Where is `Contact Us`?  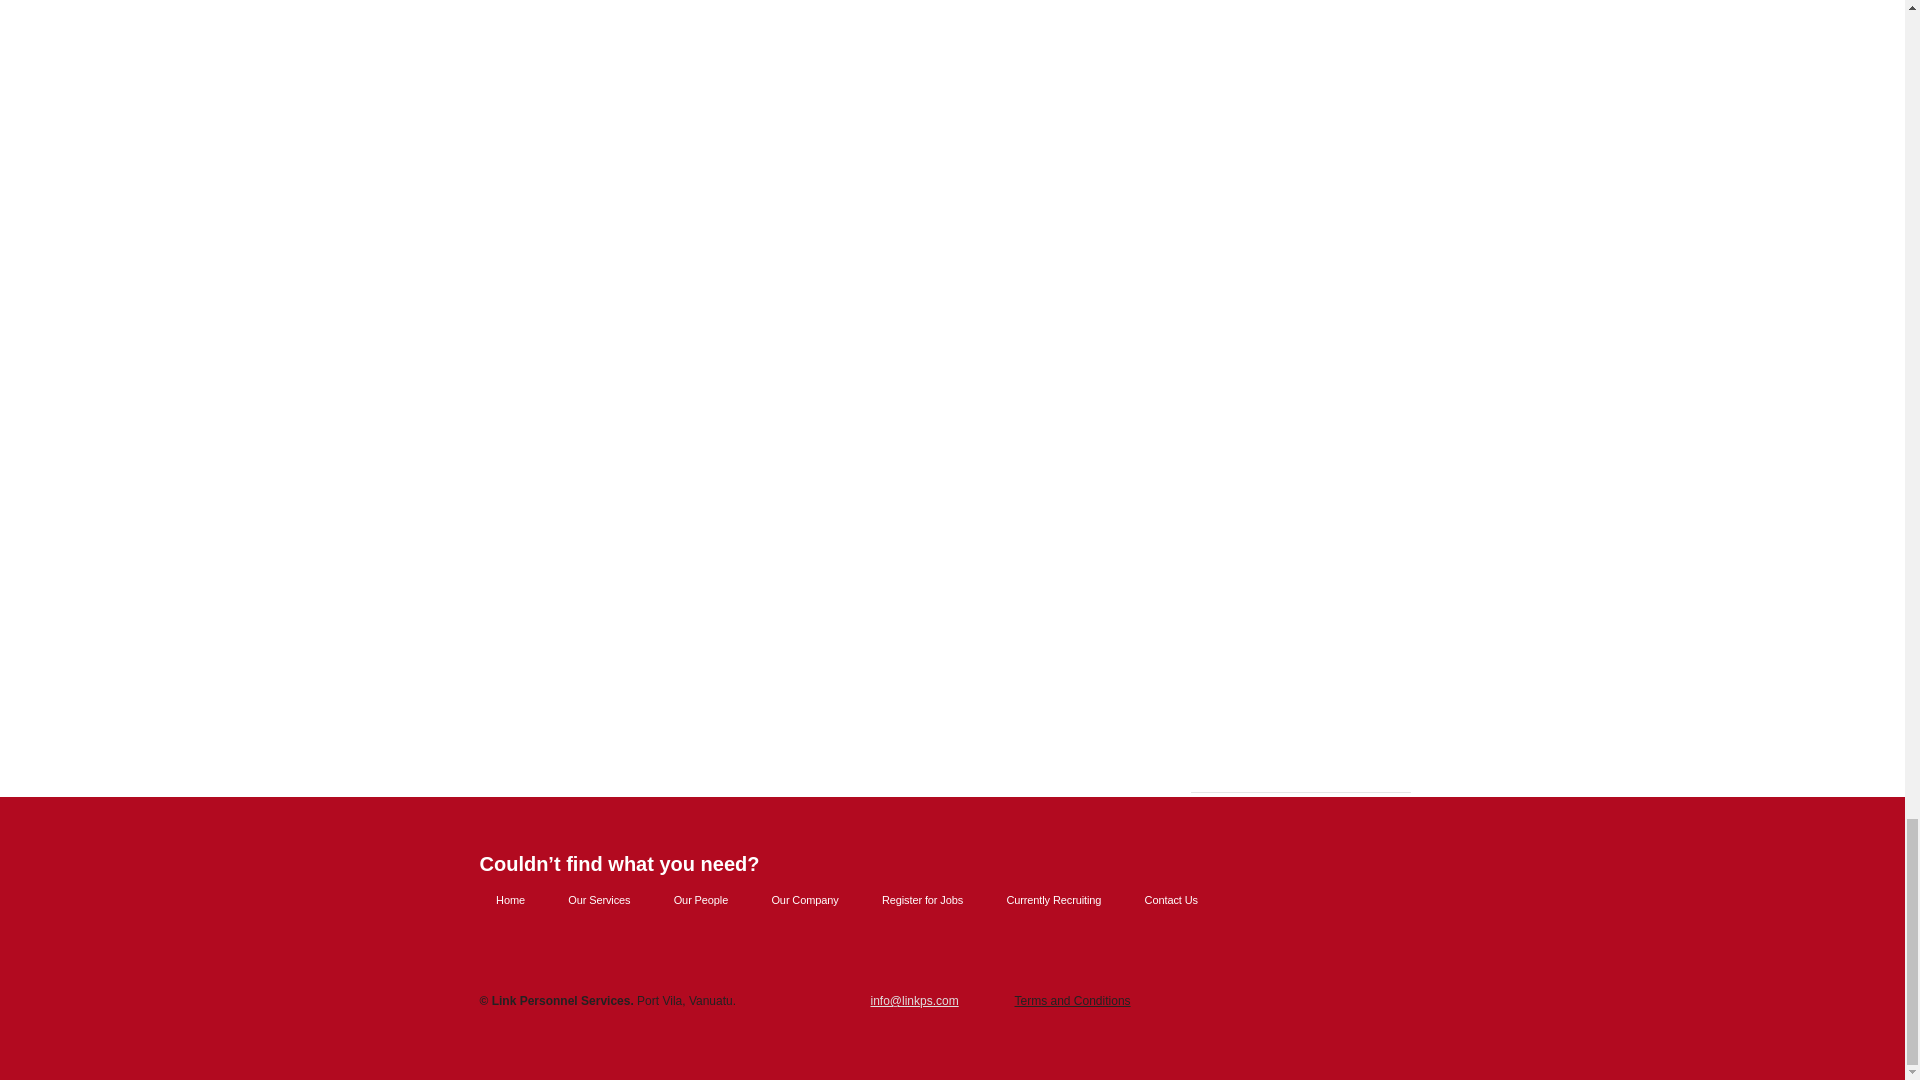 Contact Us is located at coordinates (1171, 900).